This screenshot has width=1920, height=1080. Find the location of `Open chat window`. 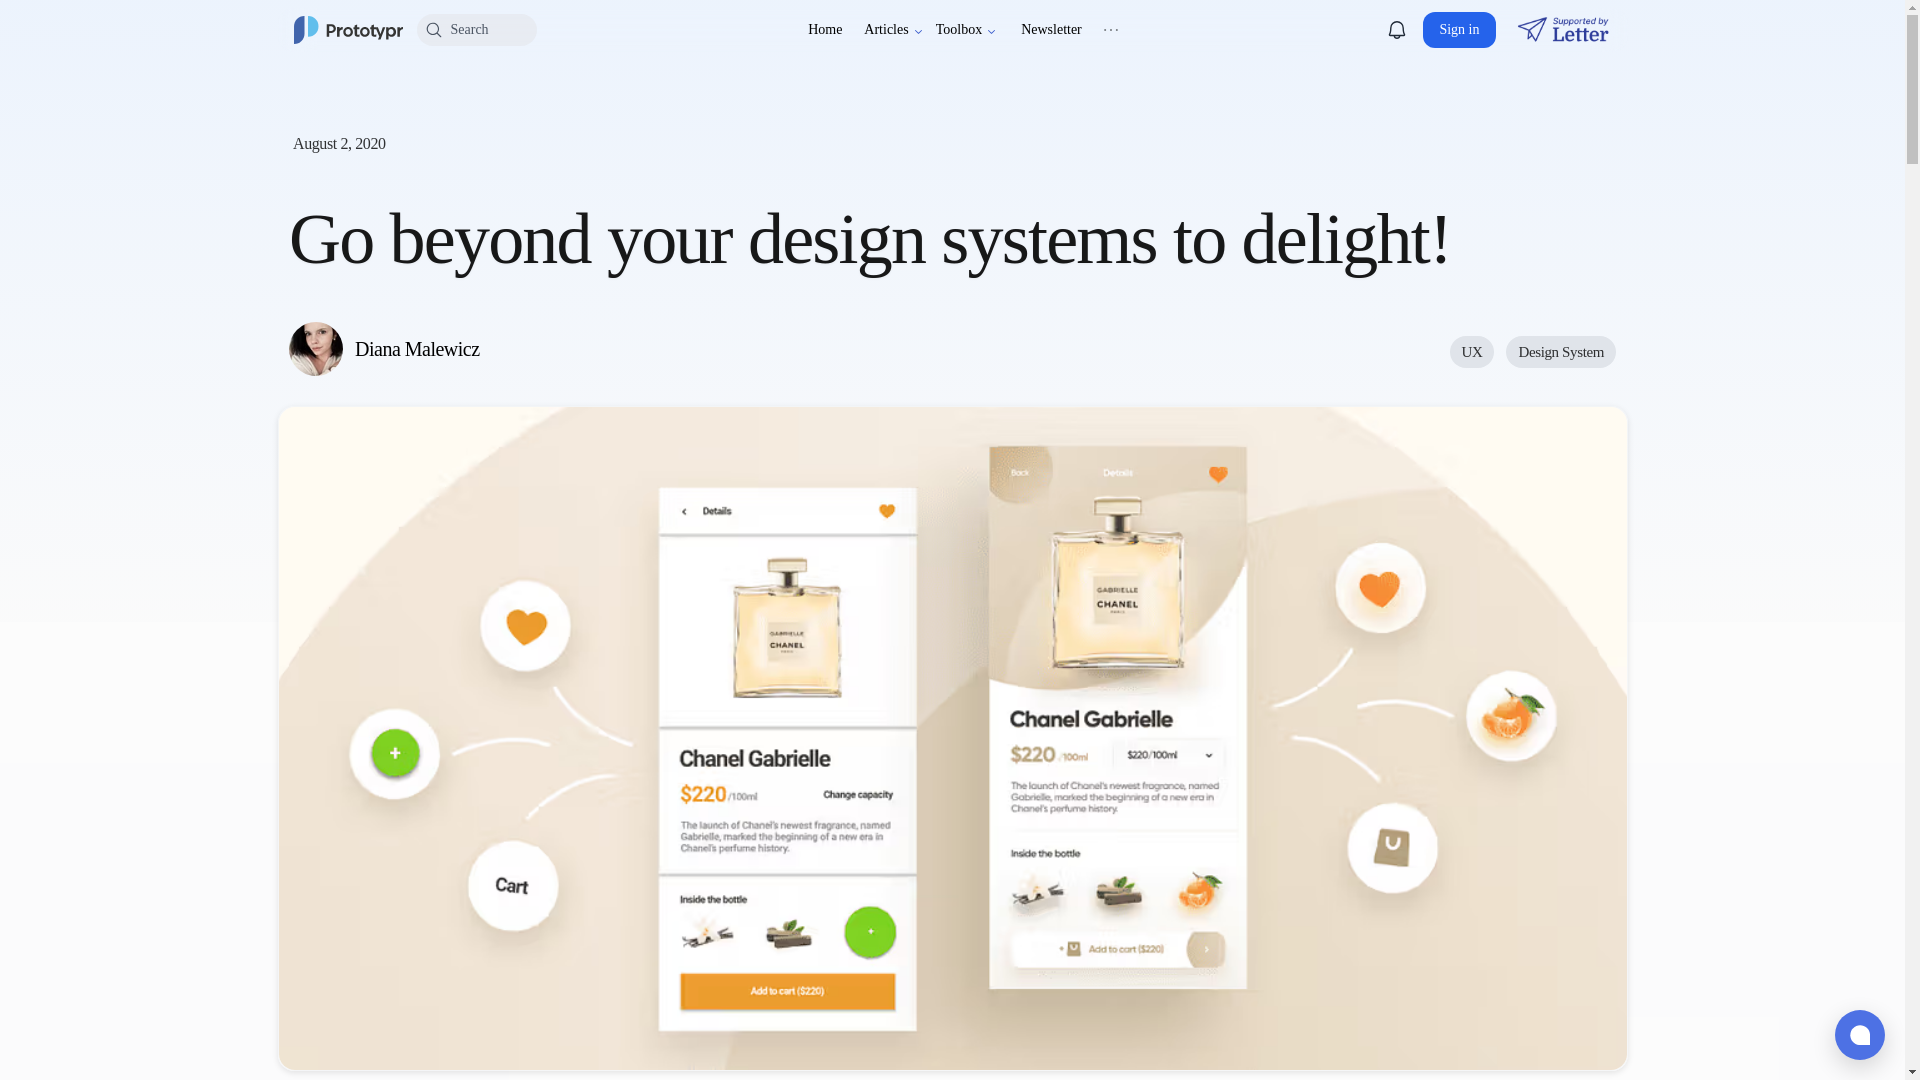

Open chat window is located at coordinates (1860, 1034).